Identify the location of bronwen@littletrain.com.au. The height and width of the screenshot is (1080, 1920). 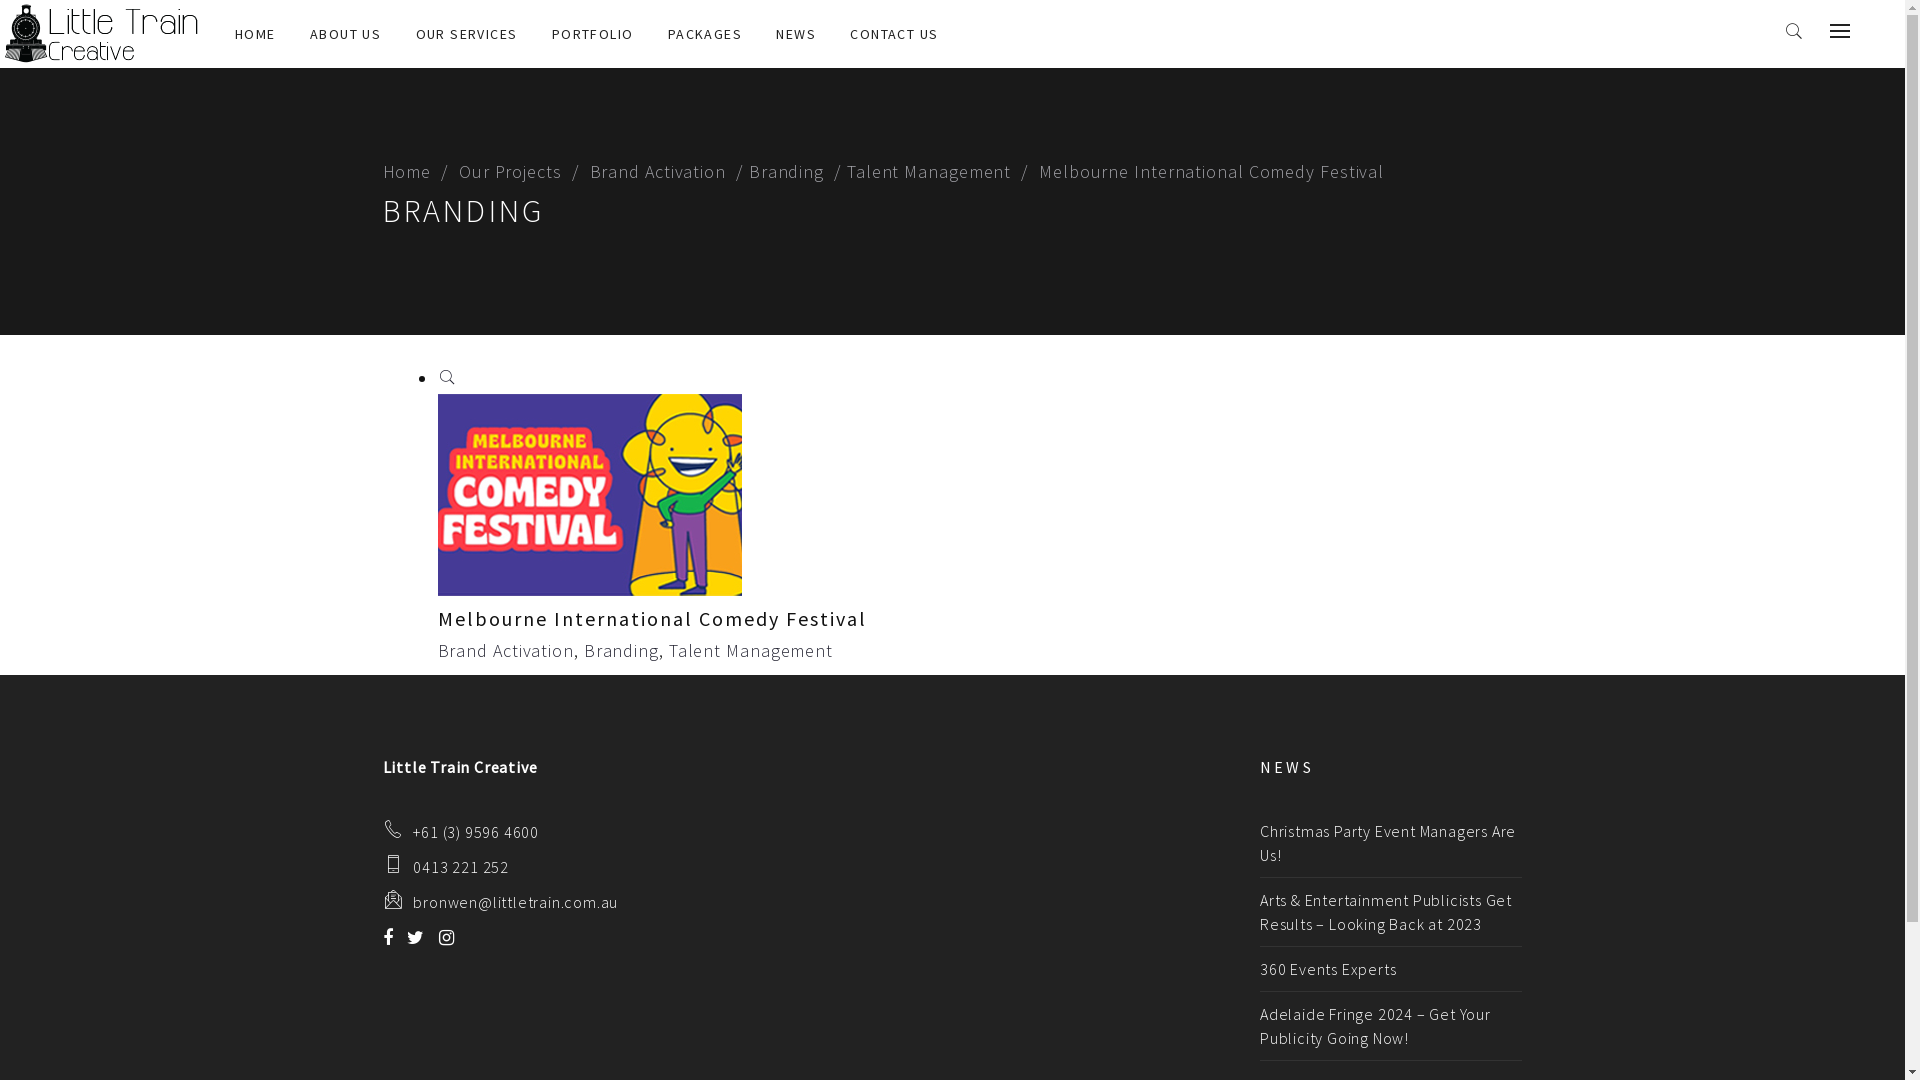
(516, 902).